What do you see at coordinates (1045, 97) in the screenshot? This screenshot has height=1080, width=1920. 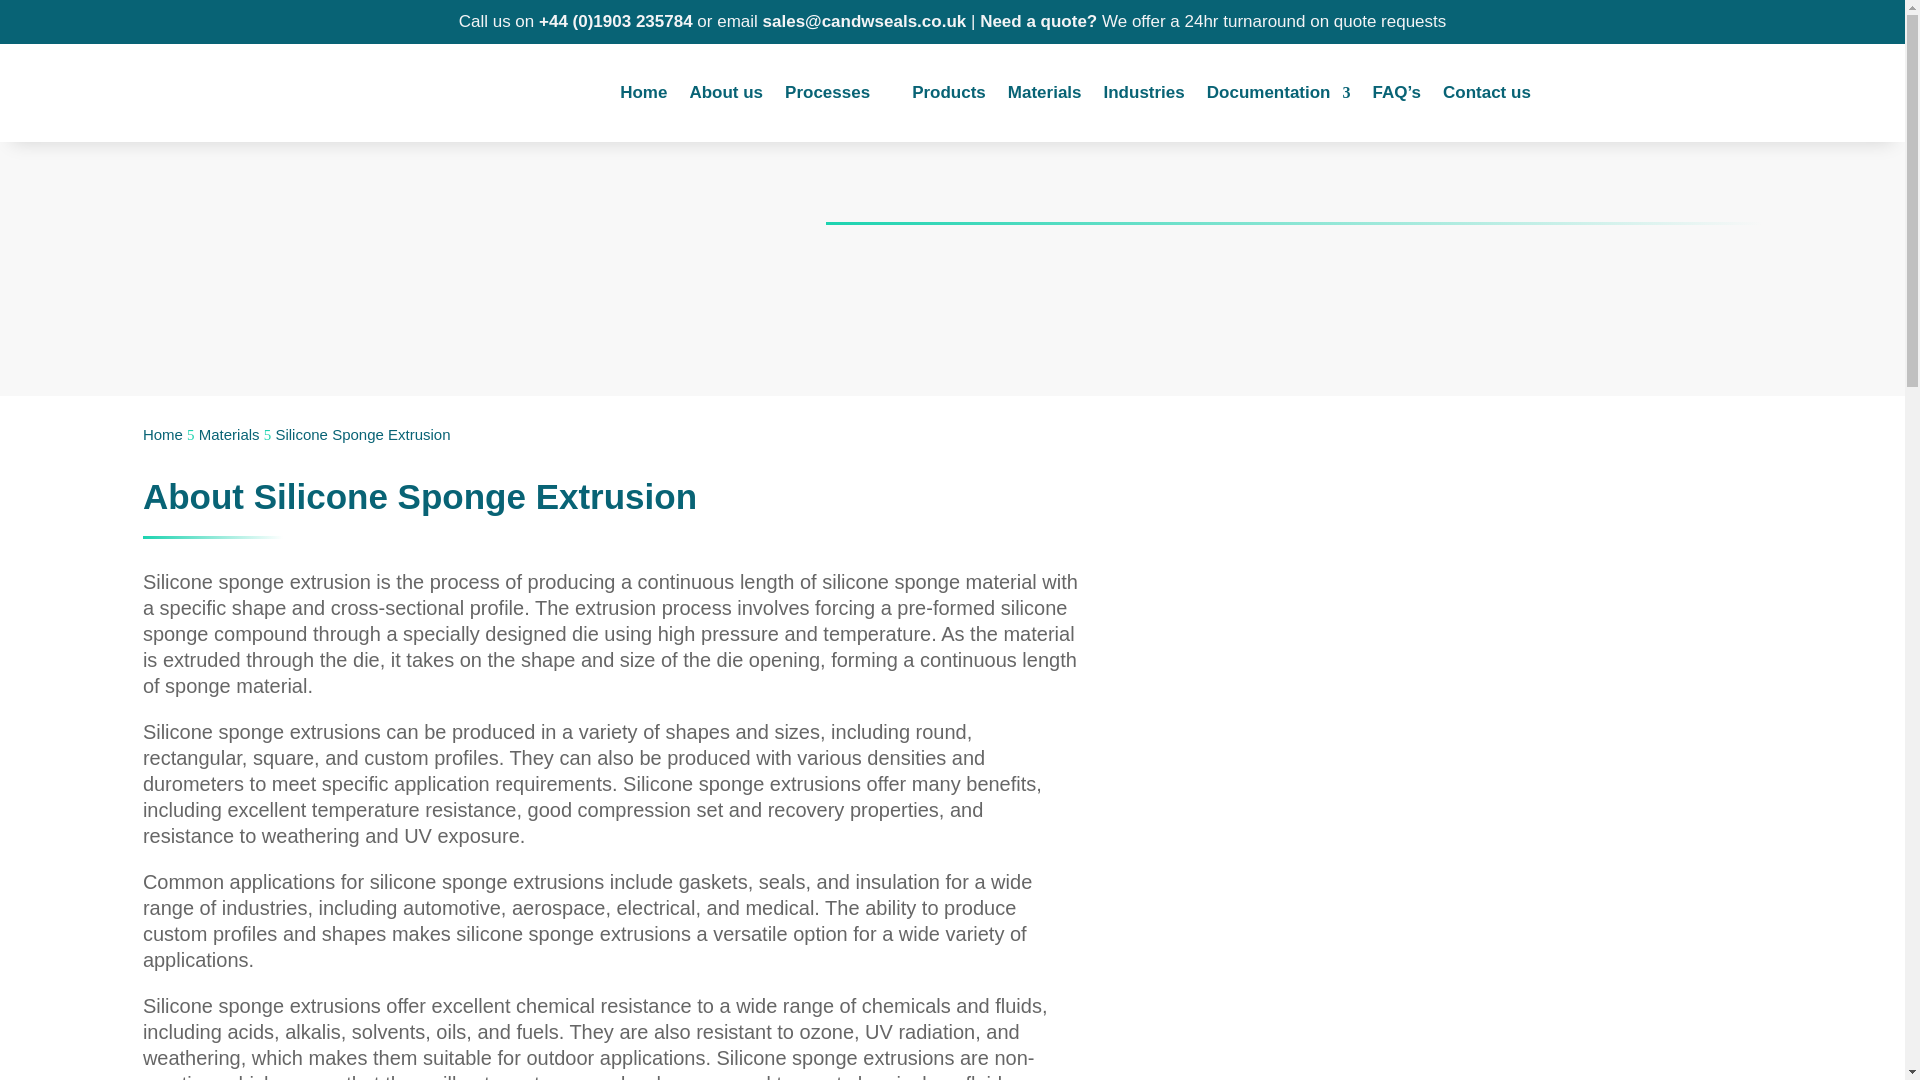 I see `Materials` at bounding box center [1045, 97].